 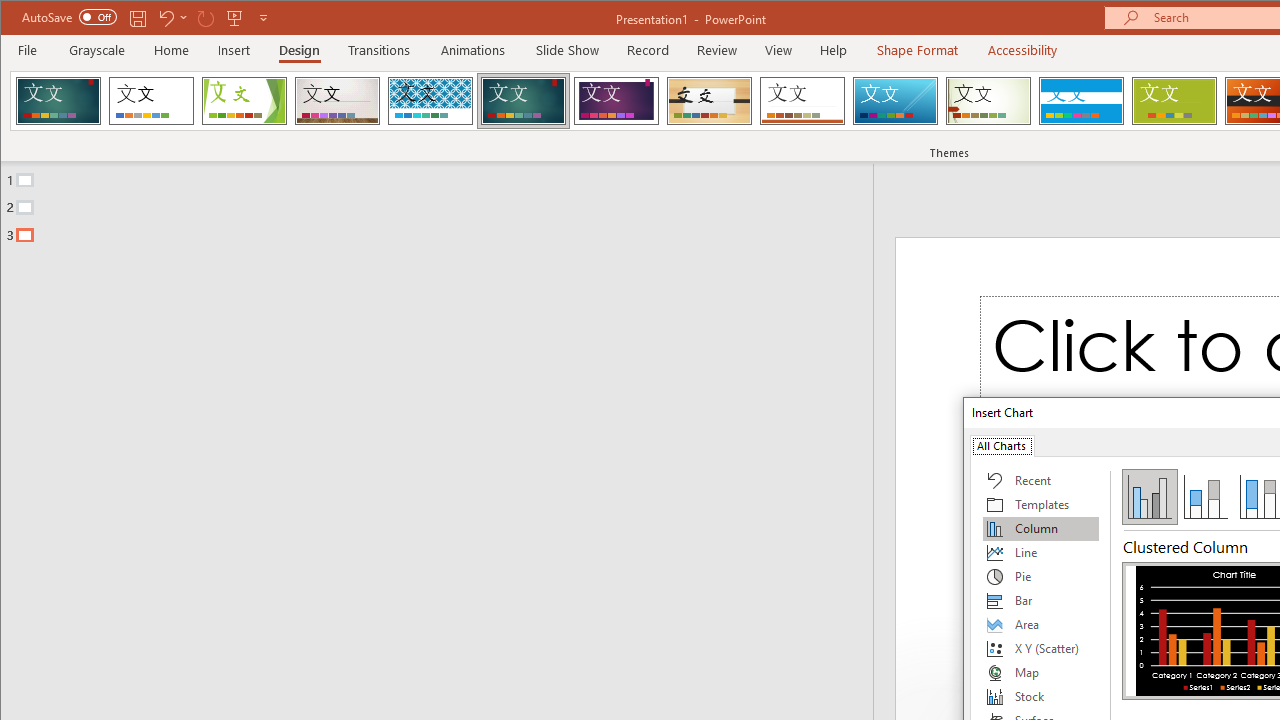 What do you see at coordinates (1150, 496) in the screenshot?
I see `Clustered Column` at bounding box center [1150, 496].